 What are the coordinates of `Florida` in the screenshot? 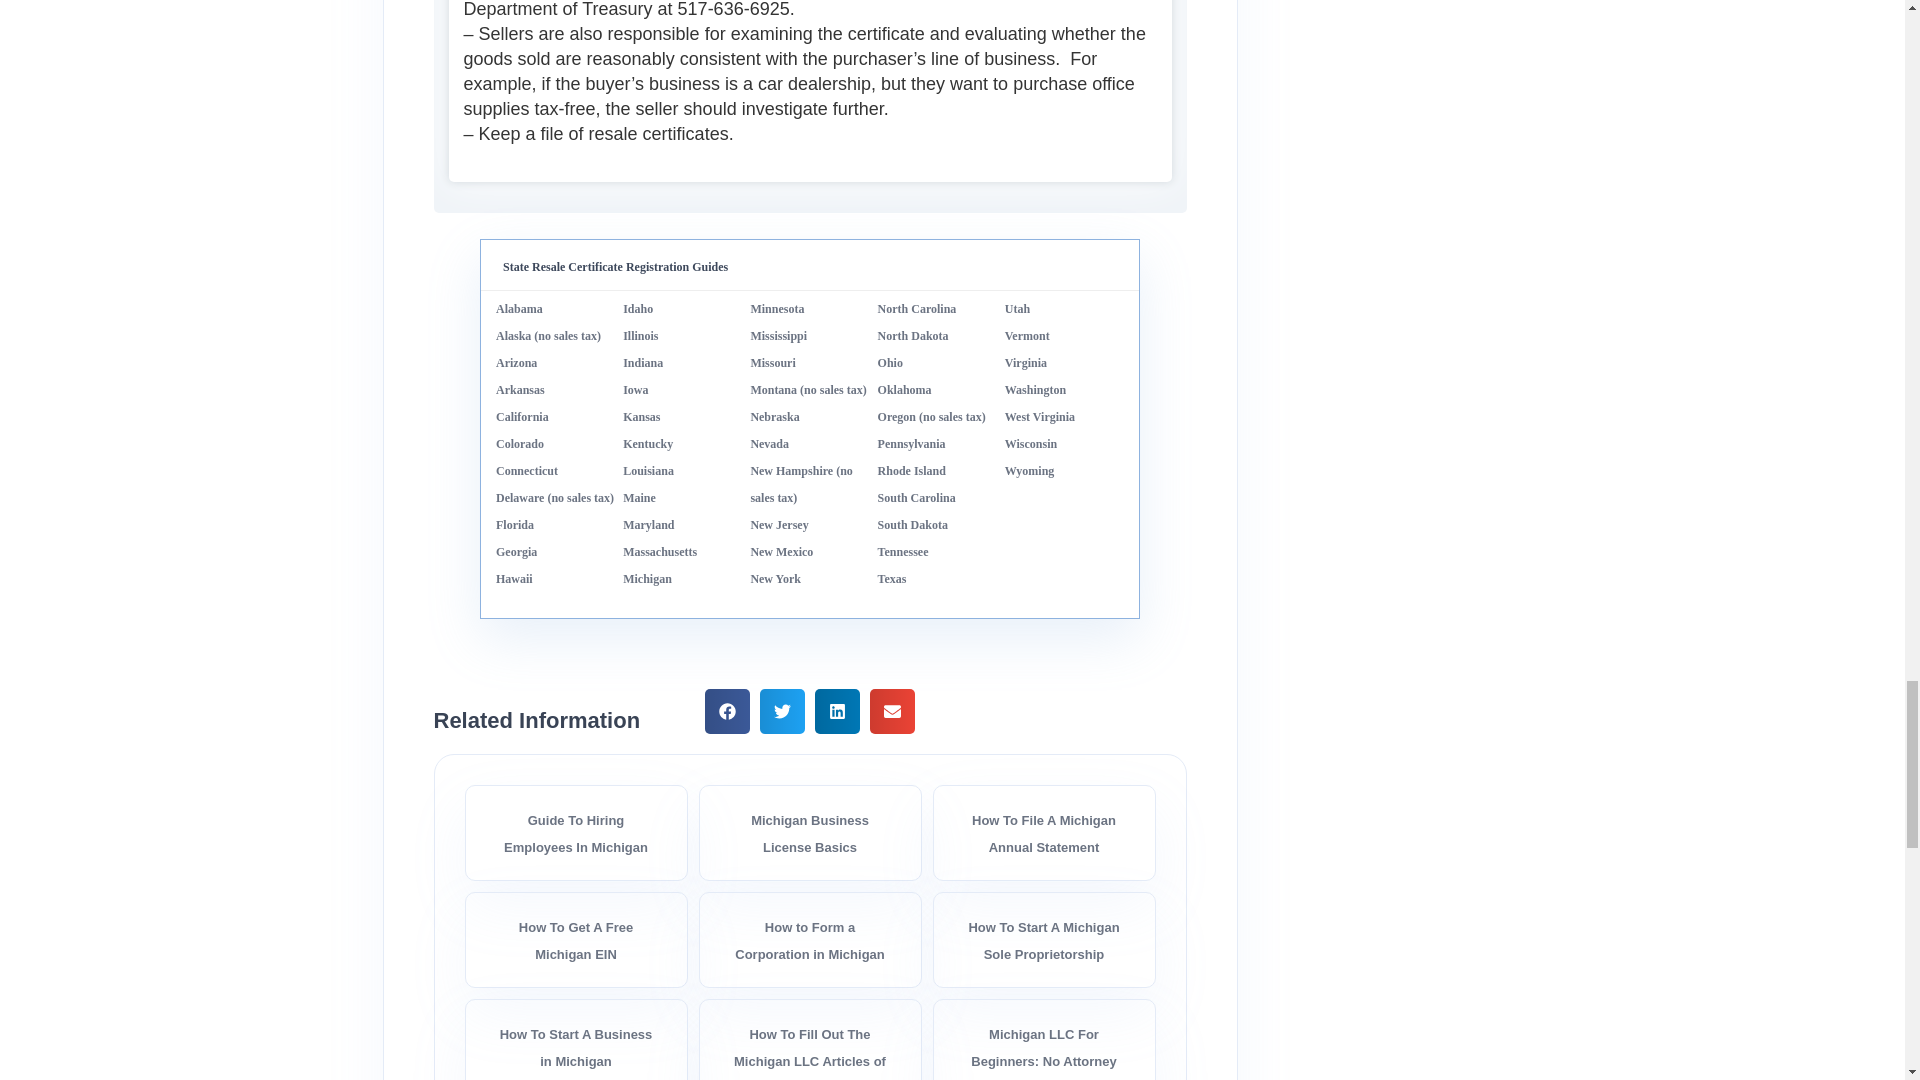 It's located at (514, 525).